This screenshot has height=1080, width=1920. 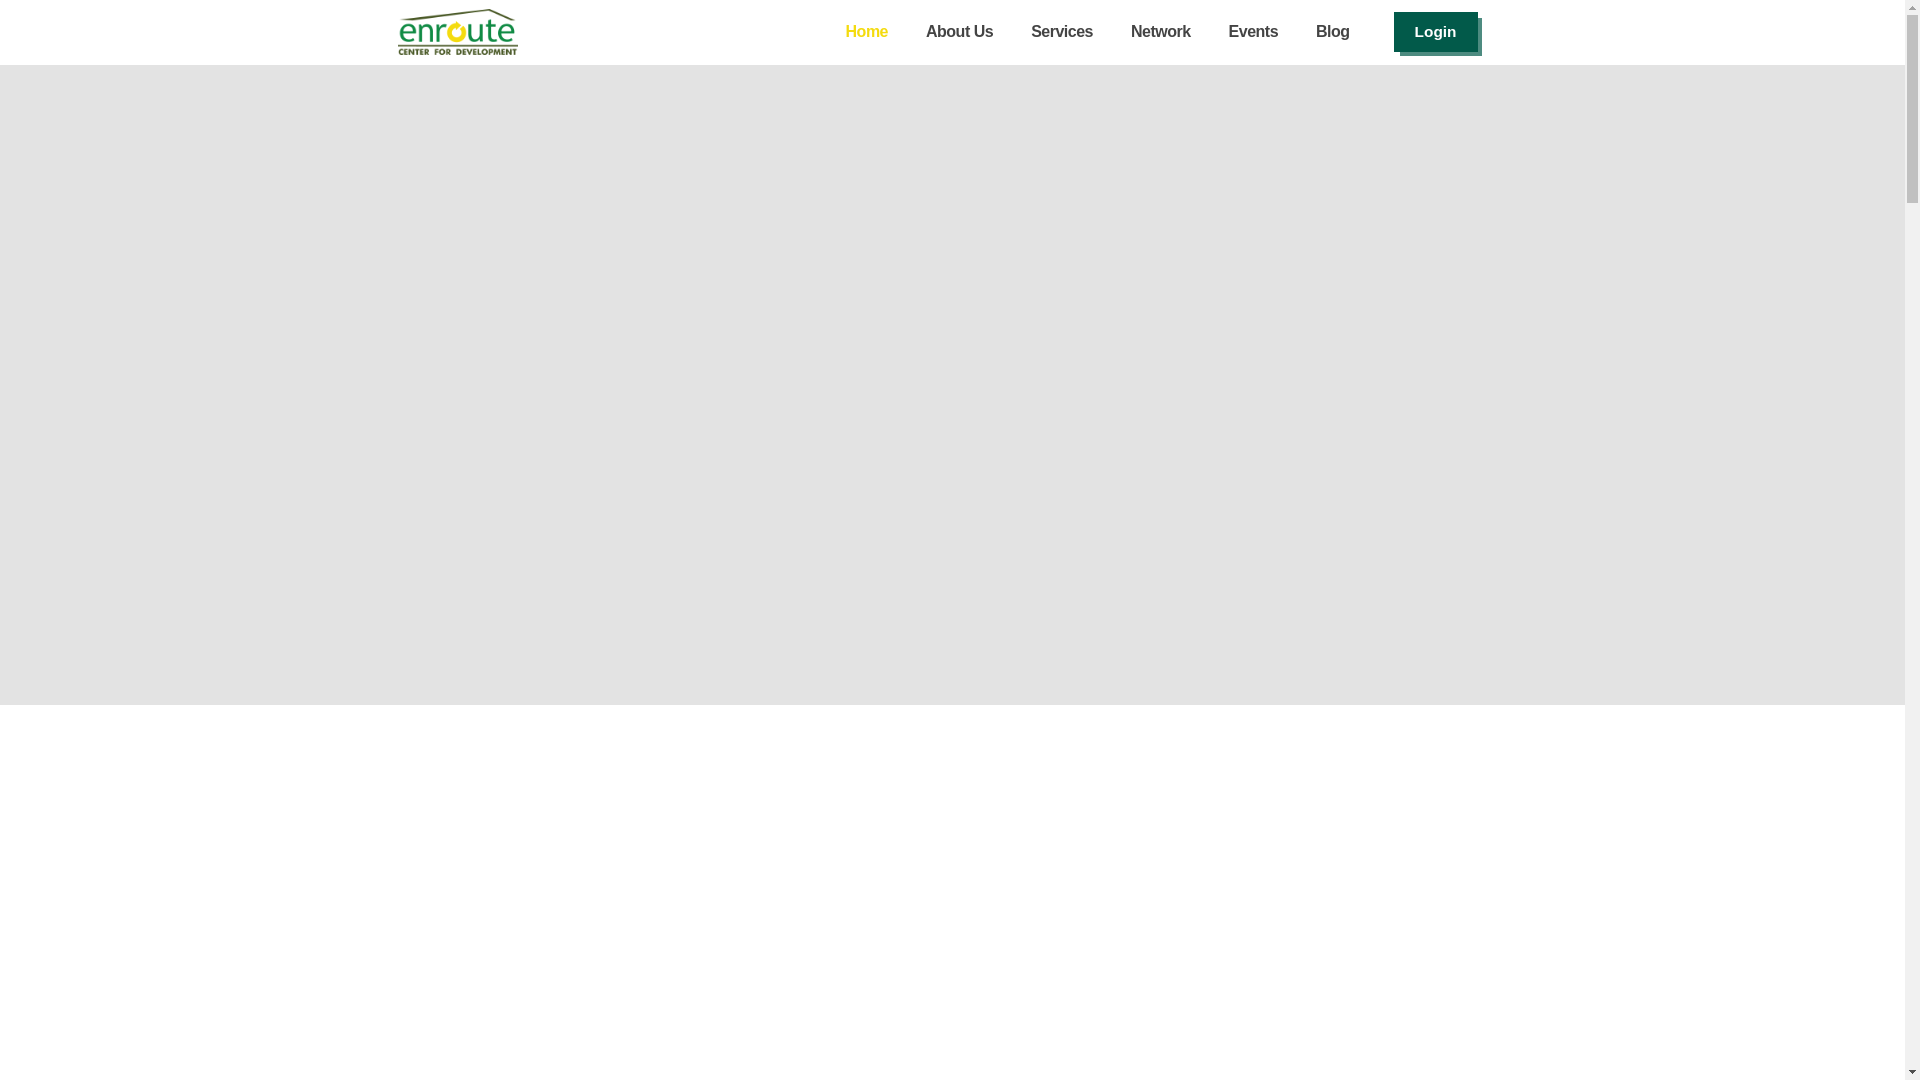 What do you see at coordinates (1436, 32) in the screenshot?
I see `Login` at bounding box center [1436, 32].